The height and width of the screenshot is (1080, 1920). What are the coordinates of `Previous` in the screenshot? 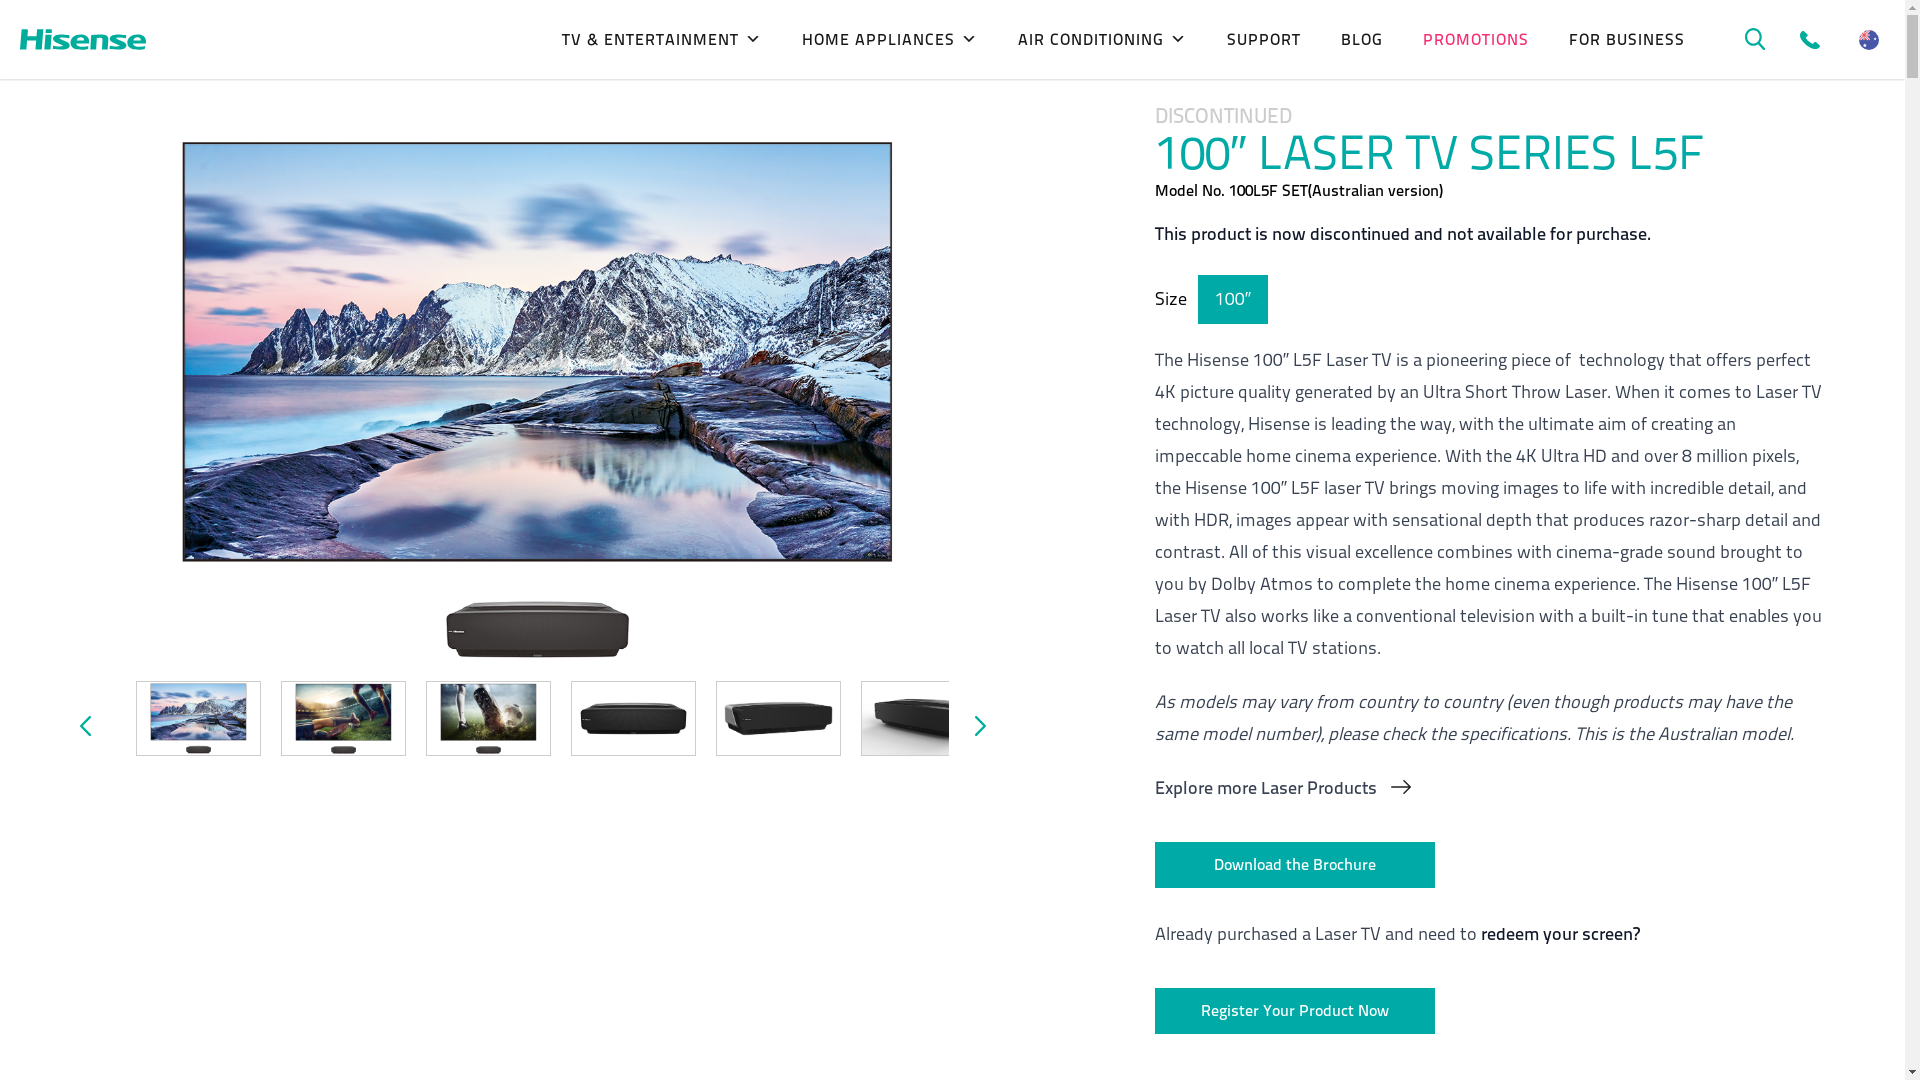 It's located at (110, 753).